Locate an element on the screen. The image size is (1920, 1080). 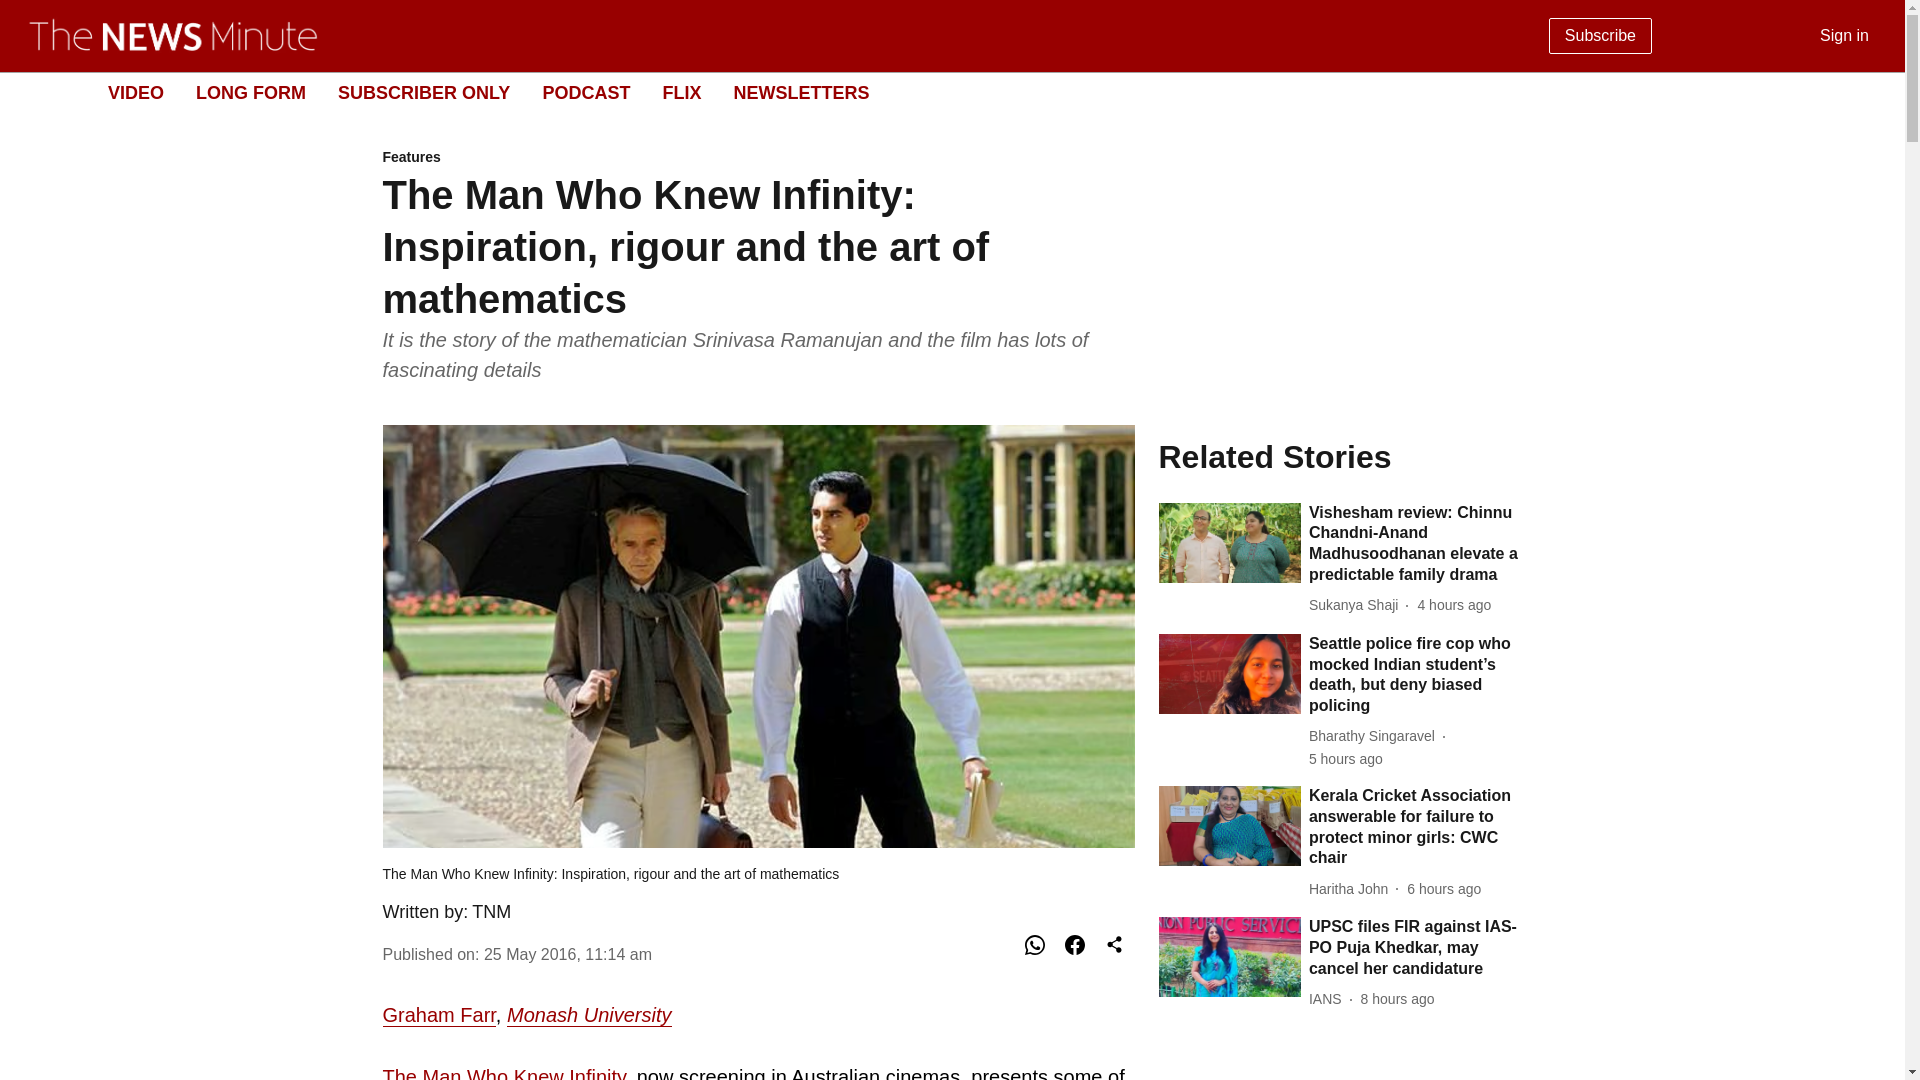
NEWSLETTERS is located at coordinates (585, 92).